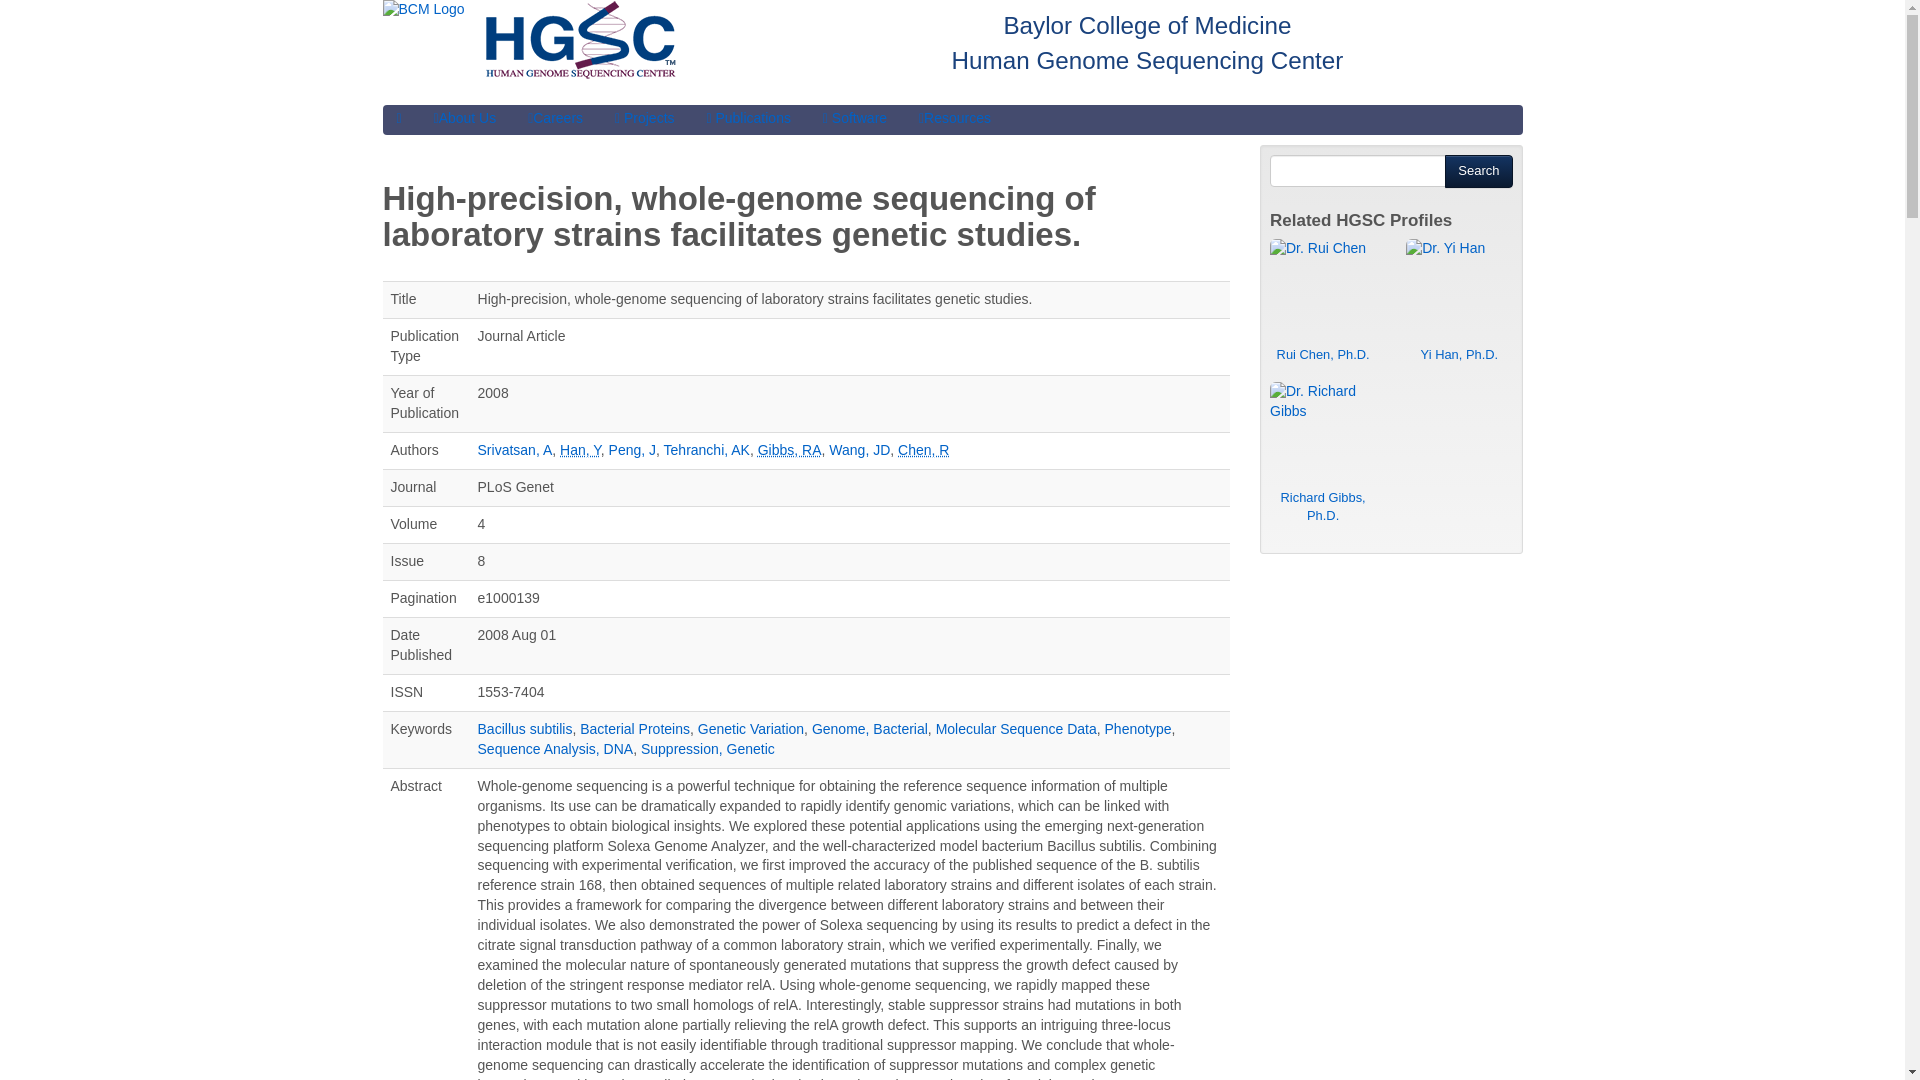 The height and width of the screenshot is (1080, 1920). What do you see at coordinates (556, 118) in the screenshot?
I see `Career opportunities with HGSC` at bounding box center [556, 118].